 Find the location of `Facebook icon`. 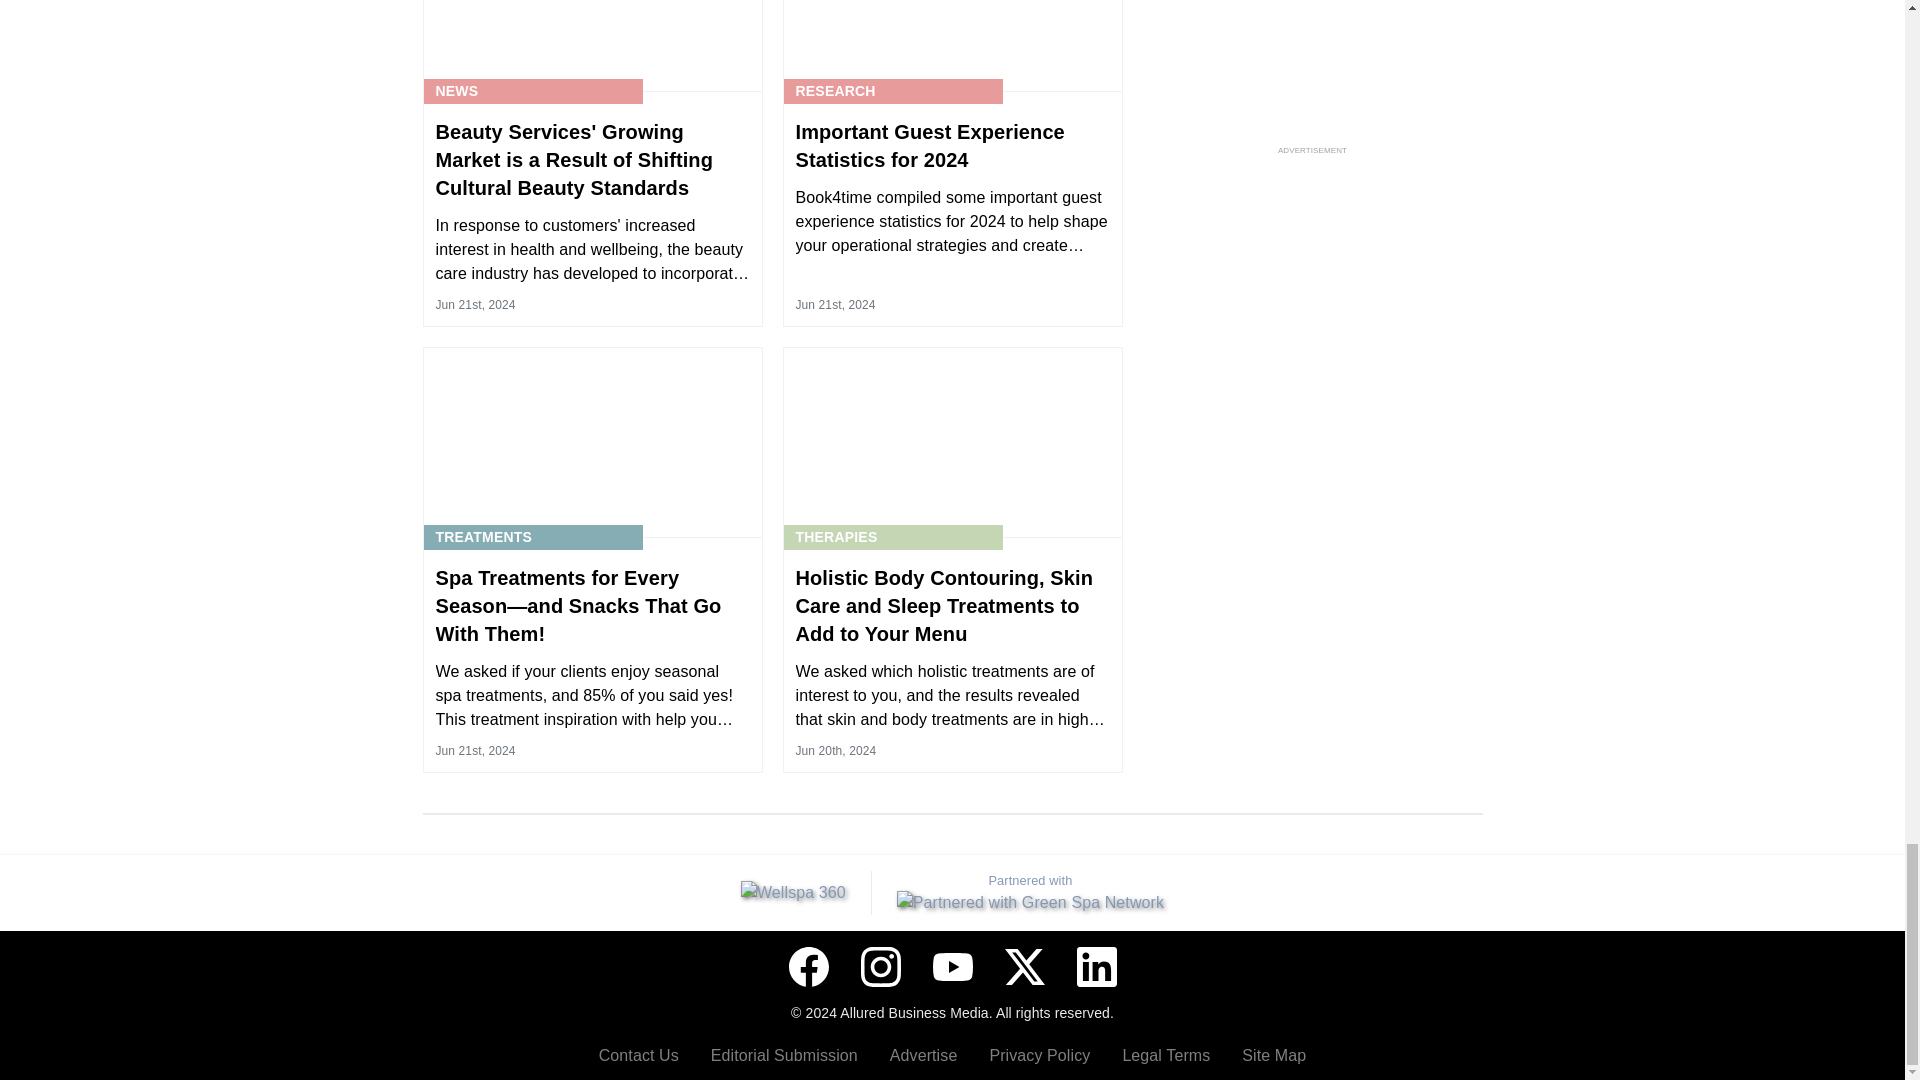

Facebook icon is located at coordinates (807, 967).